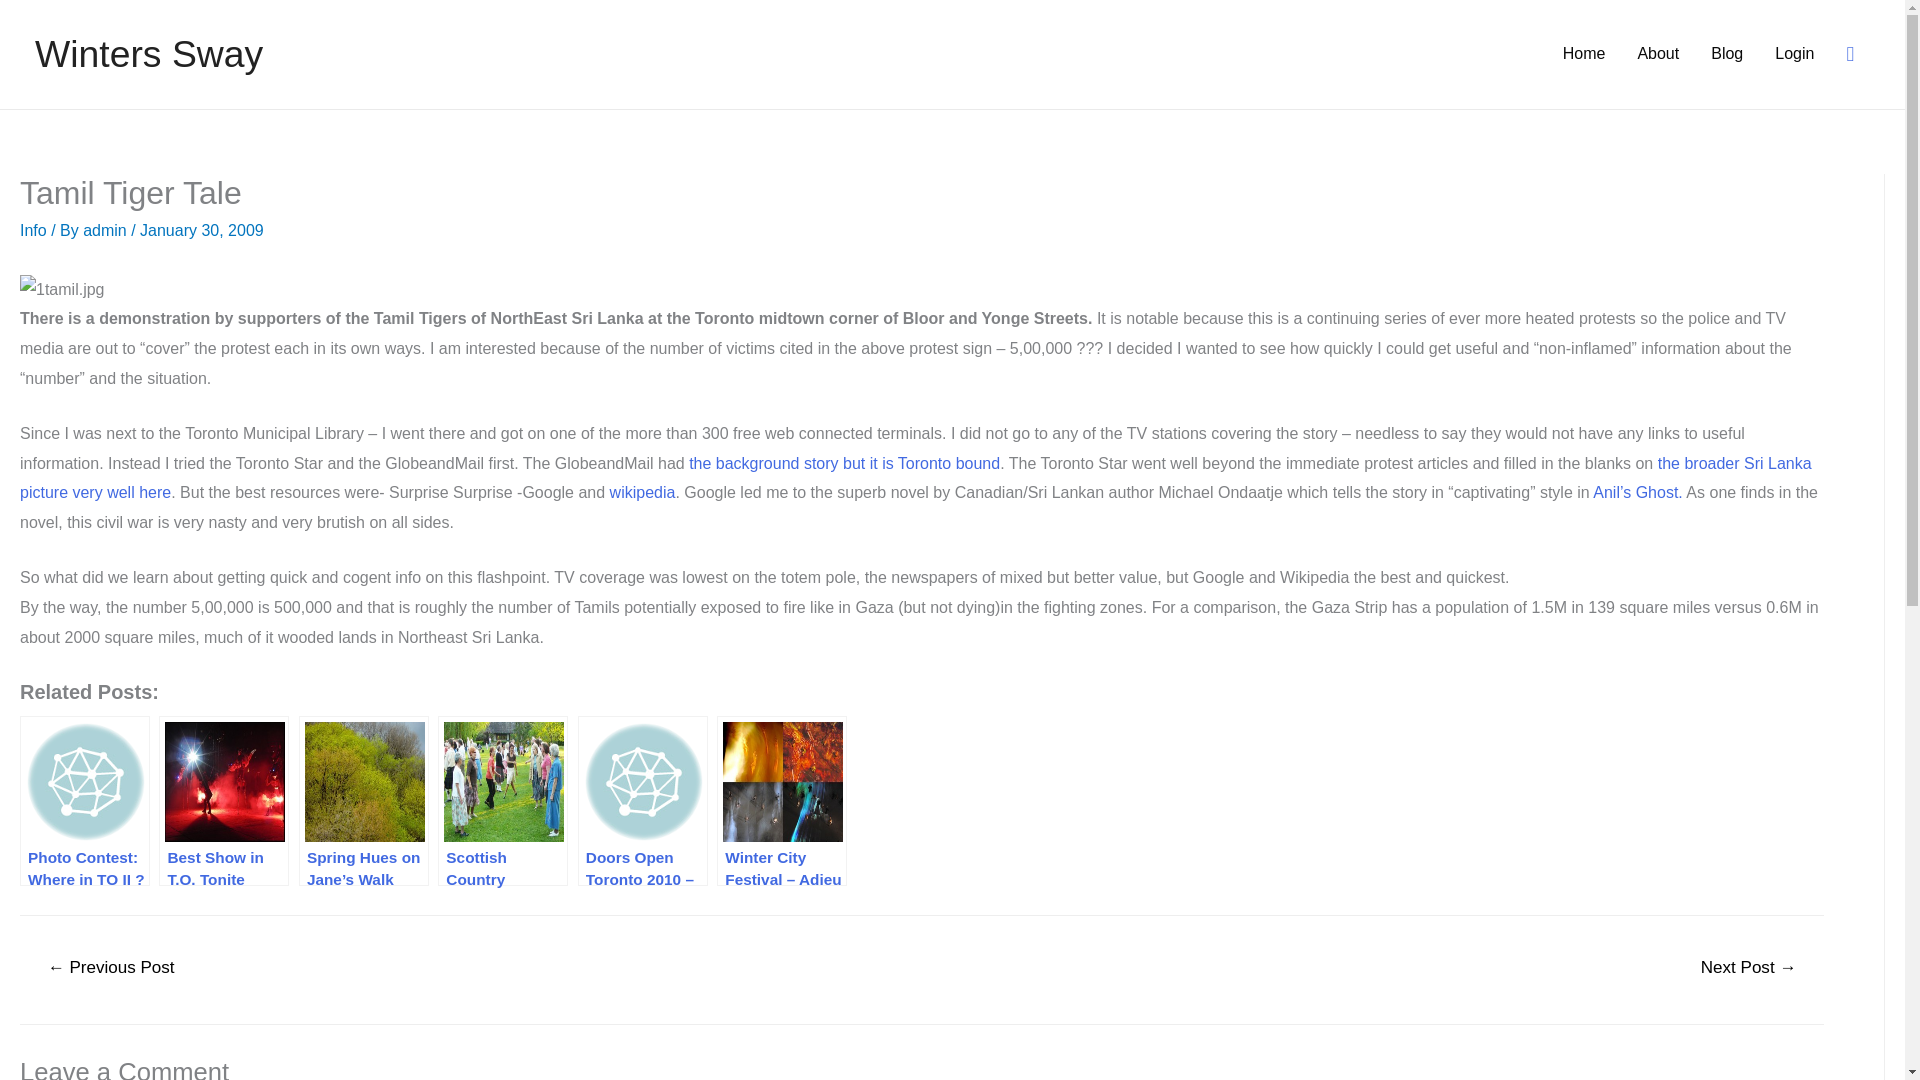 Image resolution: width=1920 pixels, height=1080 pixels. What do you see at coordinates (32, 230) in the screenshot?
I see `Info` at bounding box center [32, 230].